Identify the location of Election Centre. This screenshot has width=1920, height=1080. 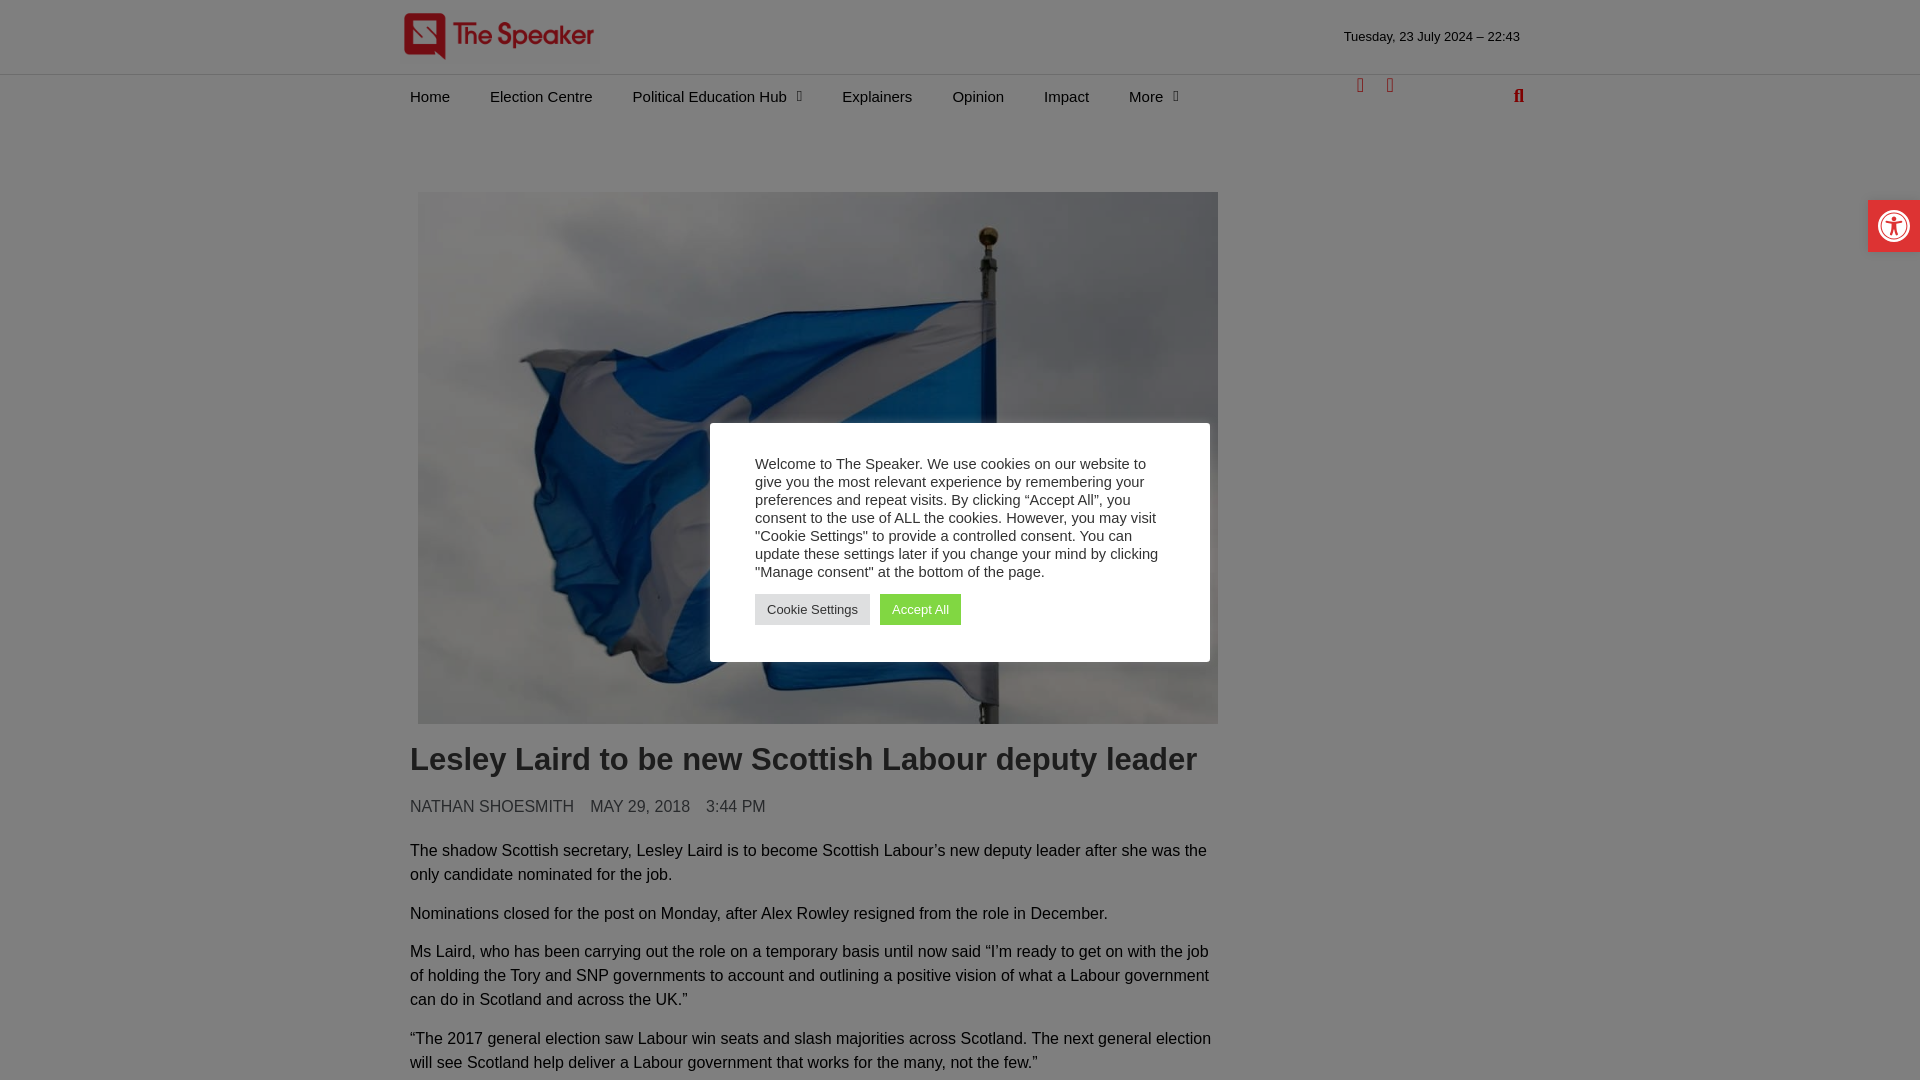
(541, 96).